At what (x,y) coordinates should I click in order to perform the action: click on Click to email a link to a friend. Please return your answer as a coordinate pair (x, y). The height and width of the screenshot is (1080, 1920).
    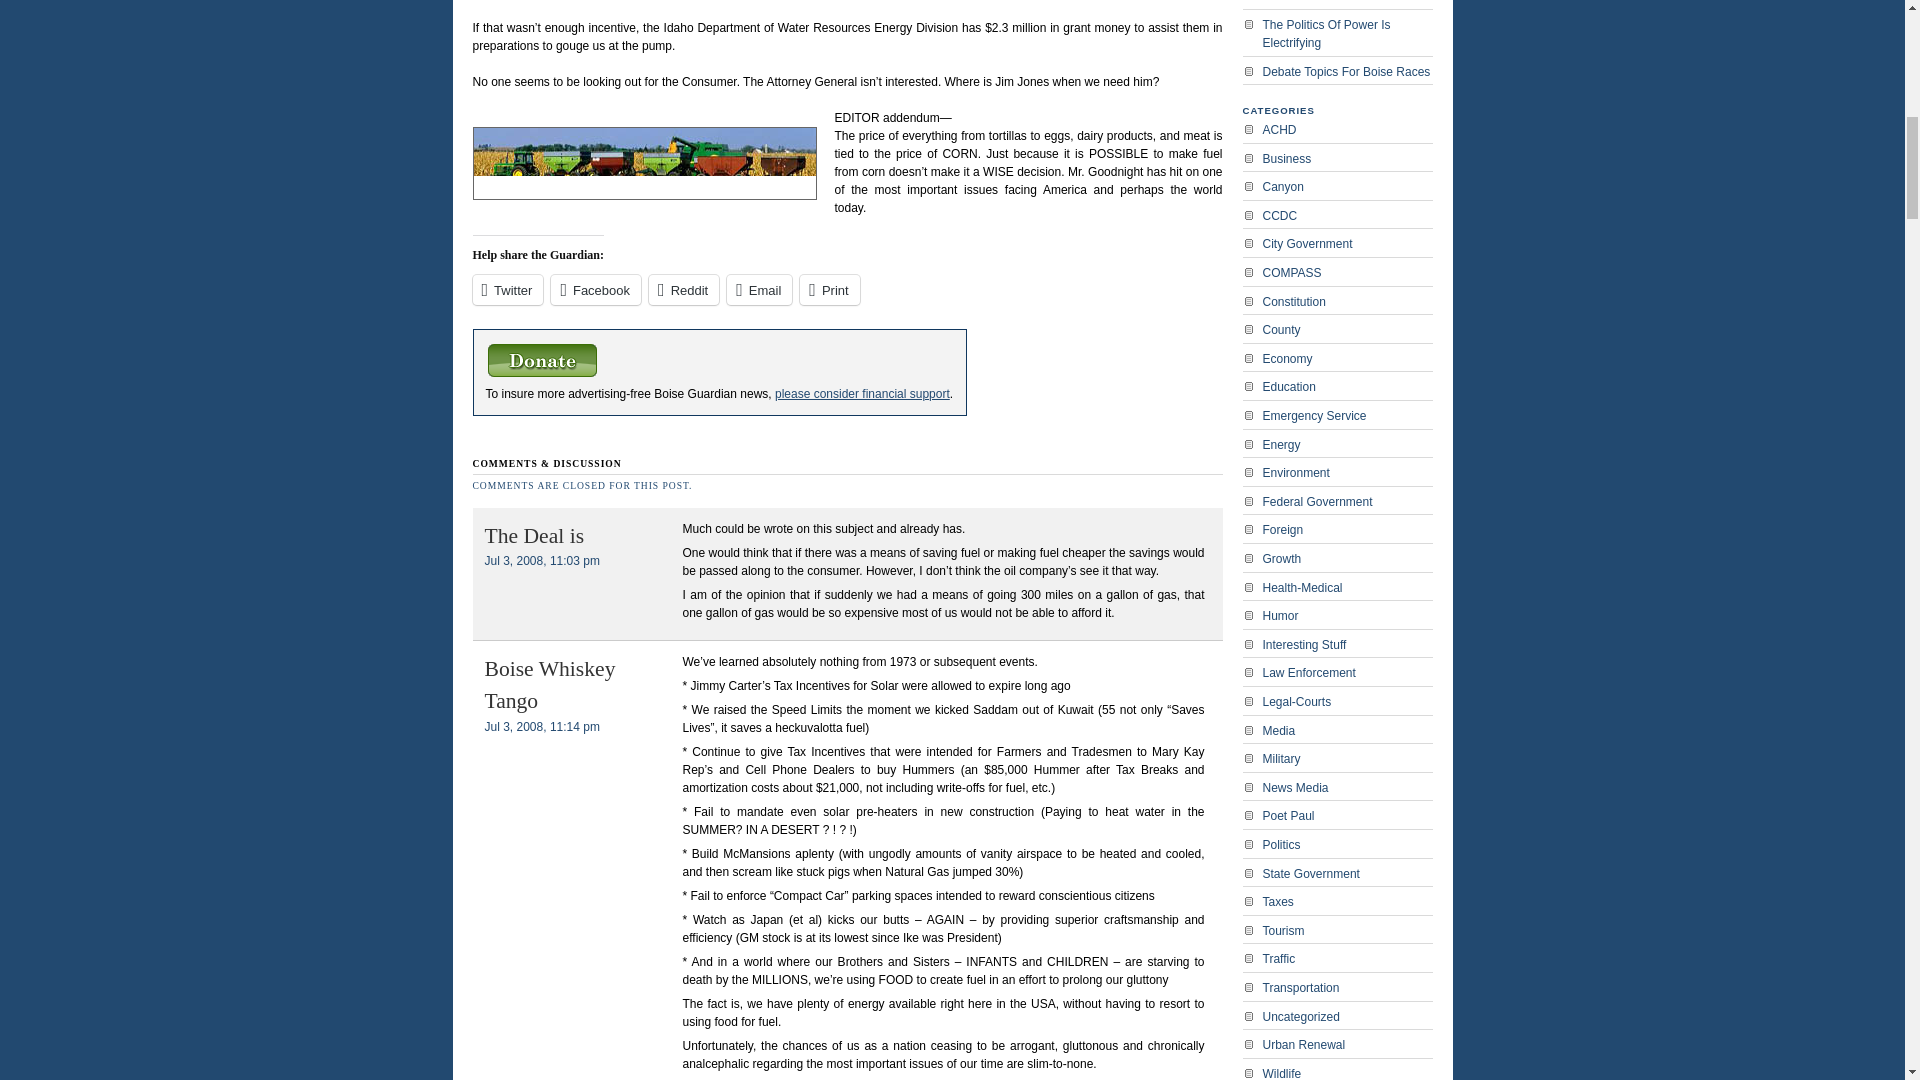
    Looking at the image, I should click on (759, 290).